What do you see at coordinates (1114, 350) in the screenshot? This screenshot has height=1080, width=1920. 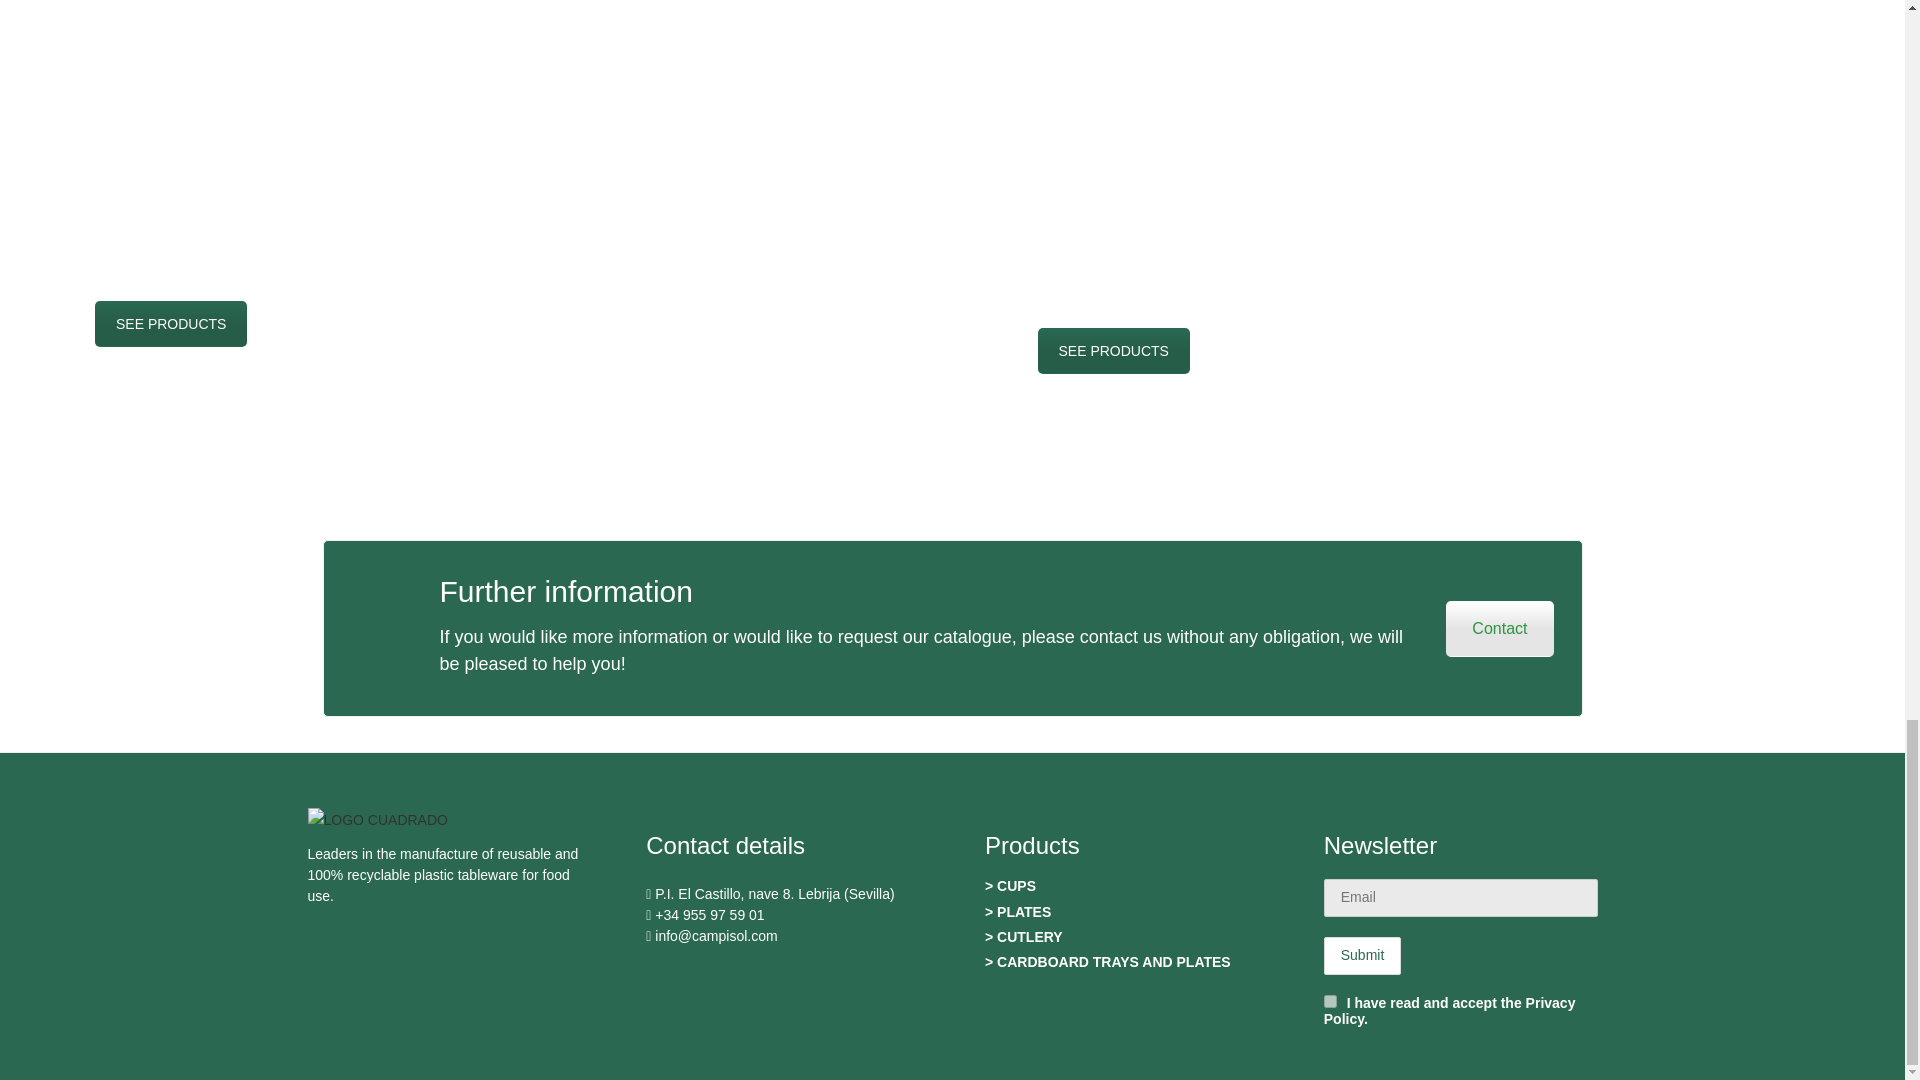 I see `Cardboard trays and plates` at bounding box center [1114, 350].